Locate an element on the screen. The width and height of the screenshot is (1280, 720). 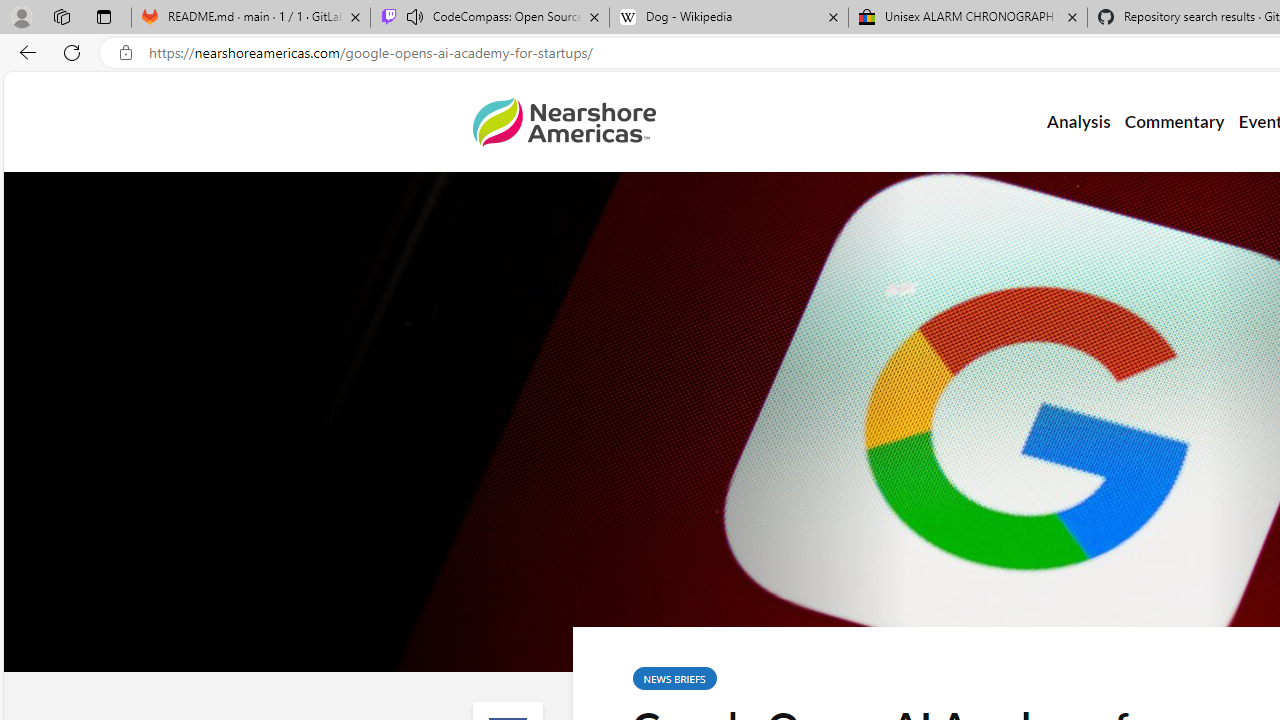
NEWS BRIEFS is located at coordinates (674, 678).